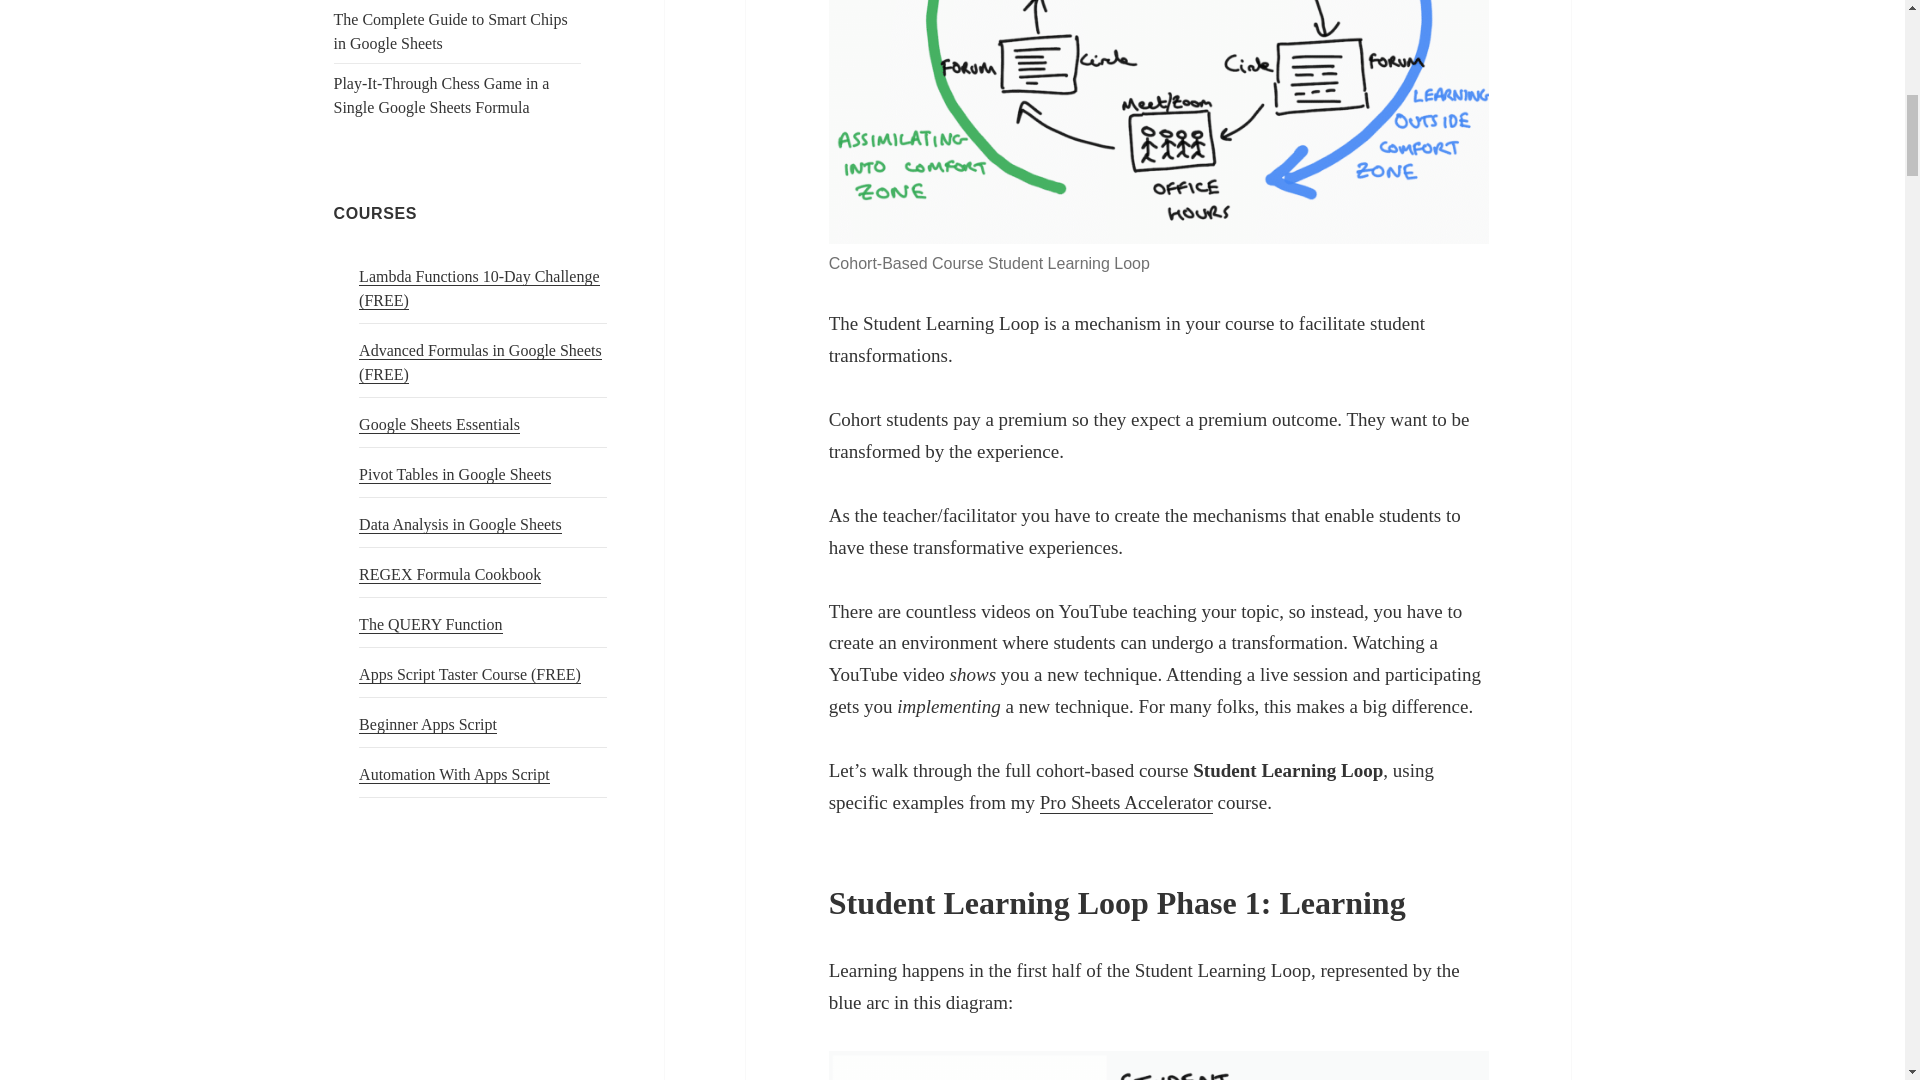 The width and height of the screenshot is (1920, 1080). I want to click on Pivot Tables in Google Sheets, so click(455, 474).